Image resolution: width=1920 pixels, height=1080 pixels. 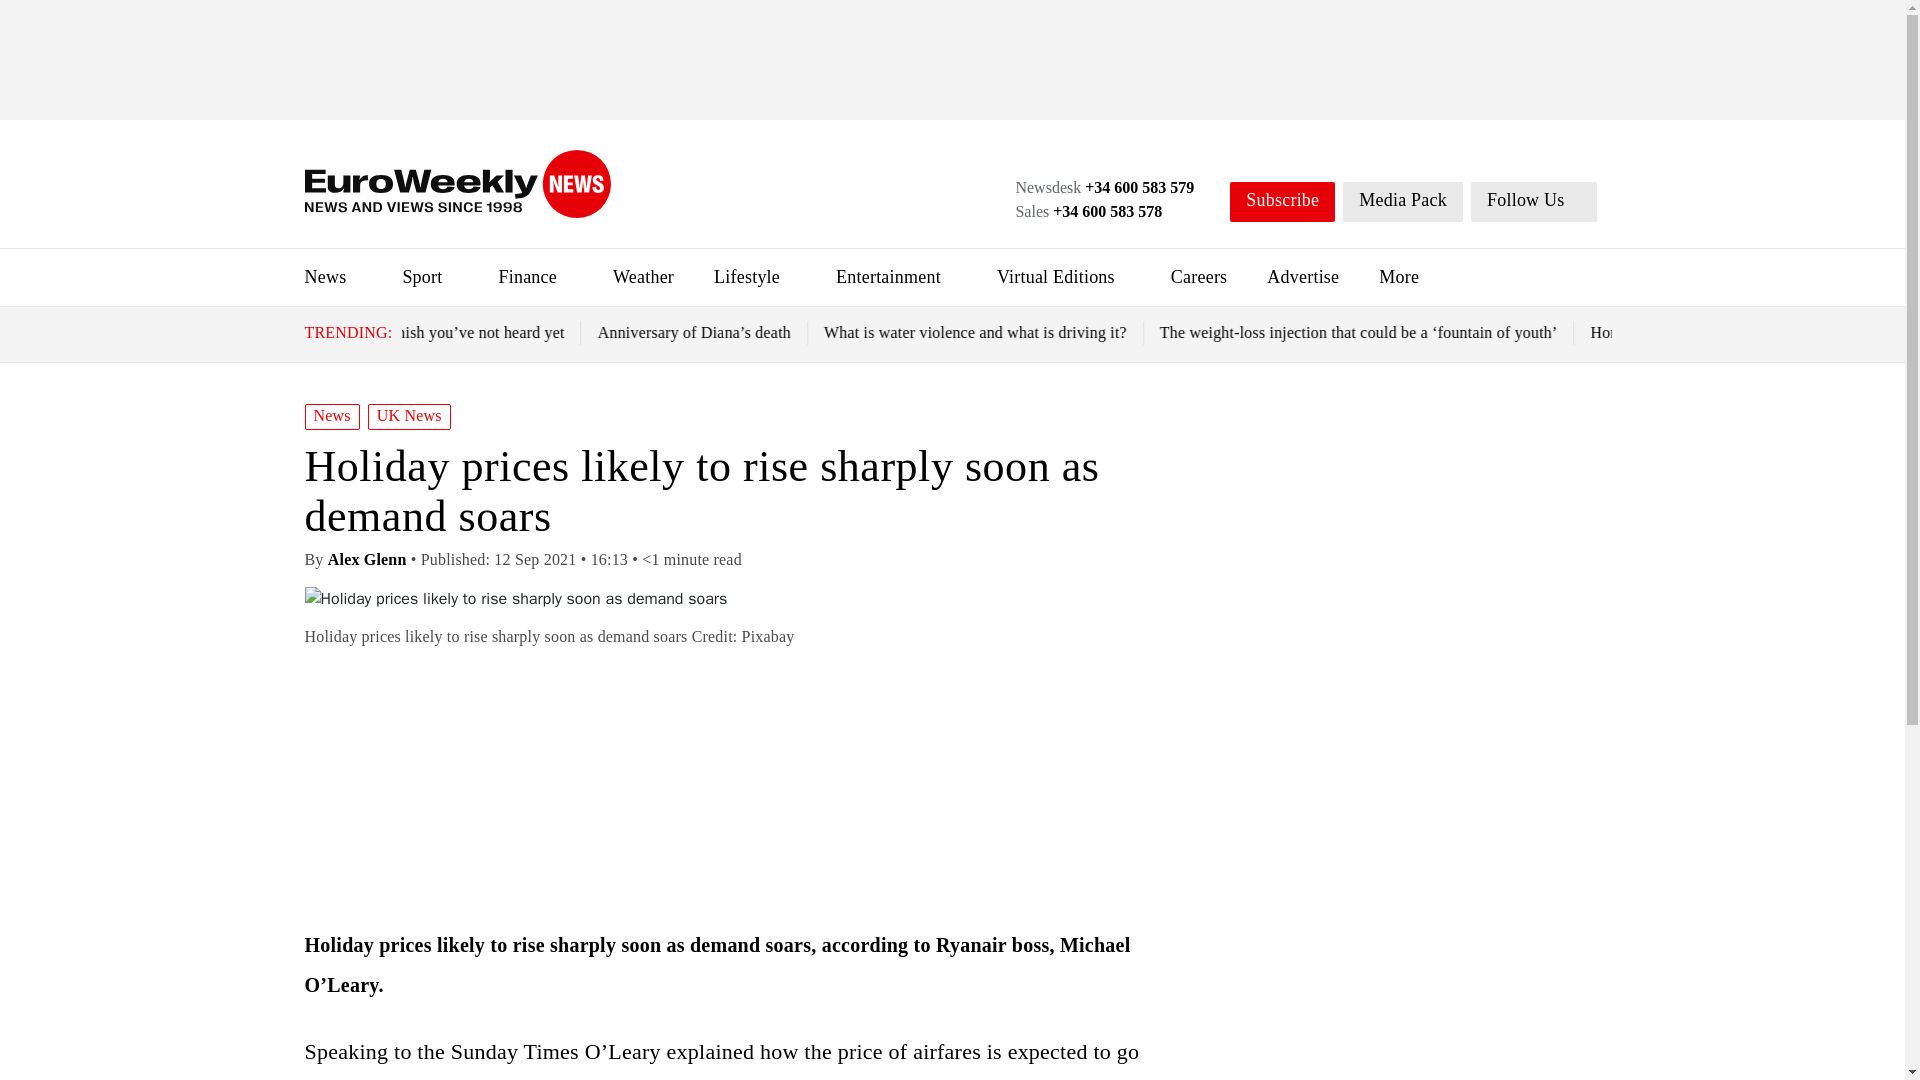 What do you see at coordinates (324, 276) in the screenshot?
I see `News` at bounding box center [324, 276].